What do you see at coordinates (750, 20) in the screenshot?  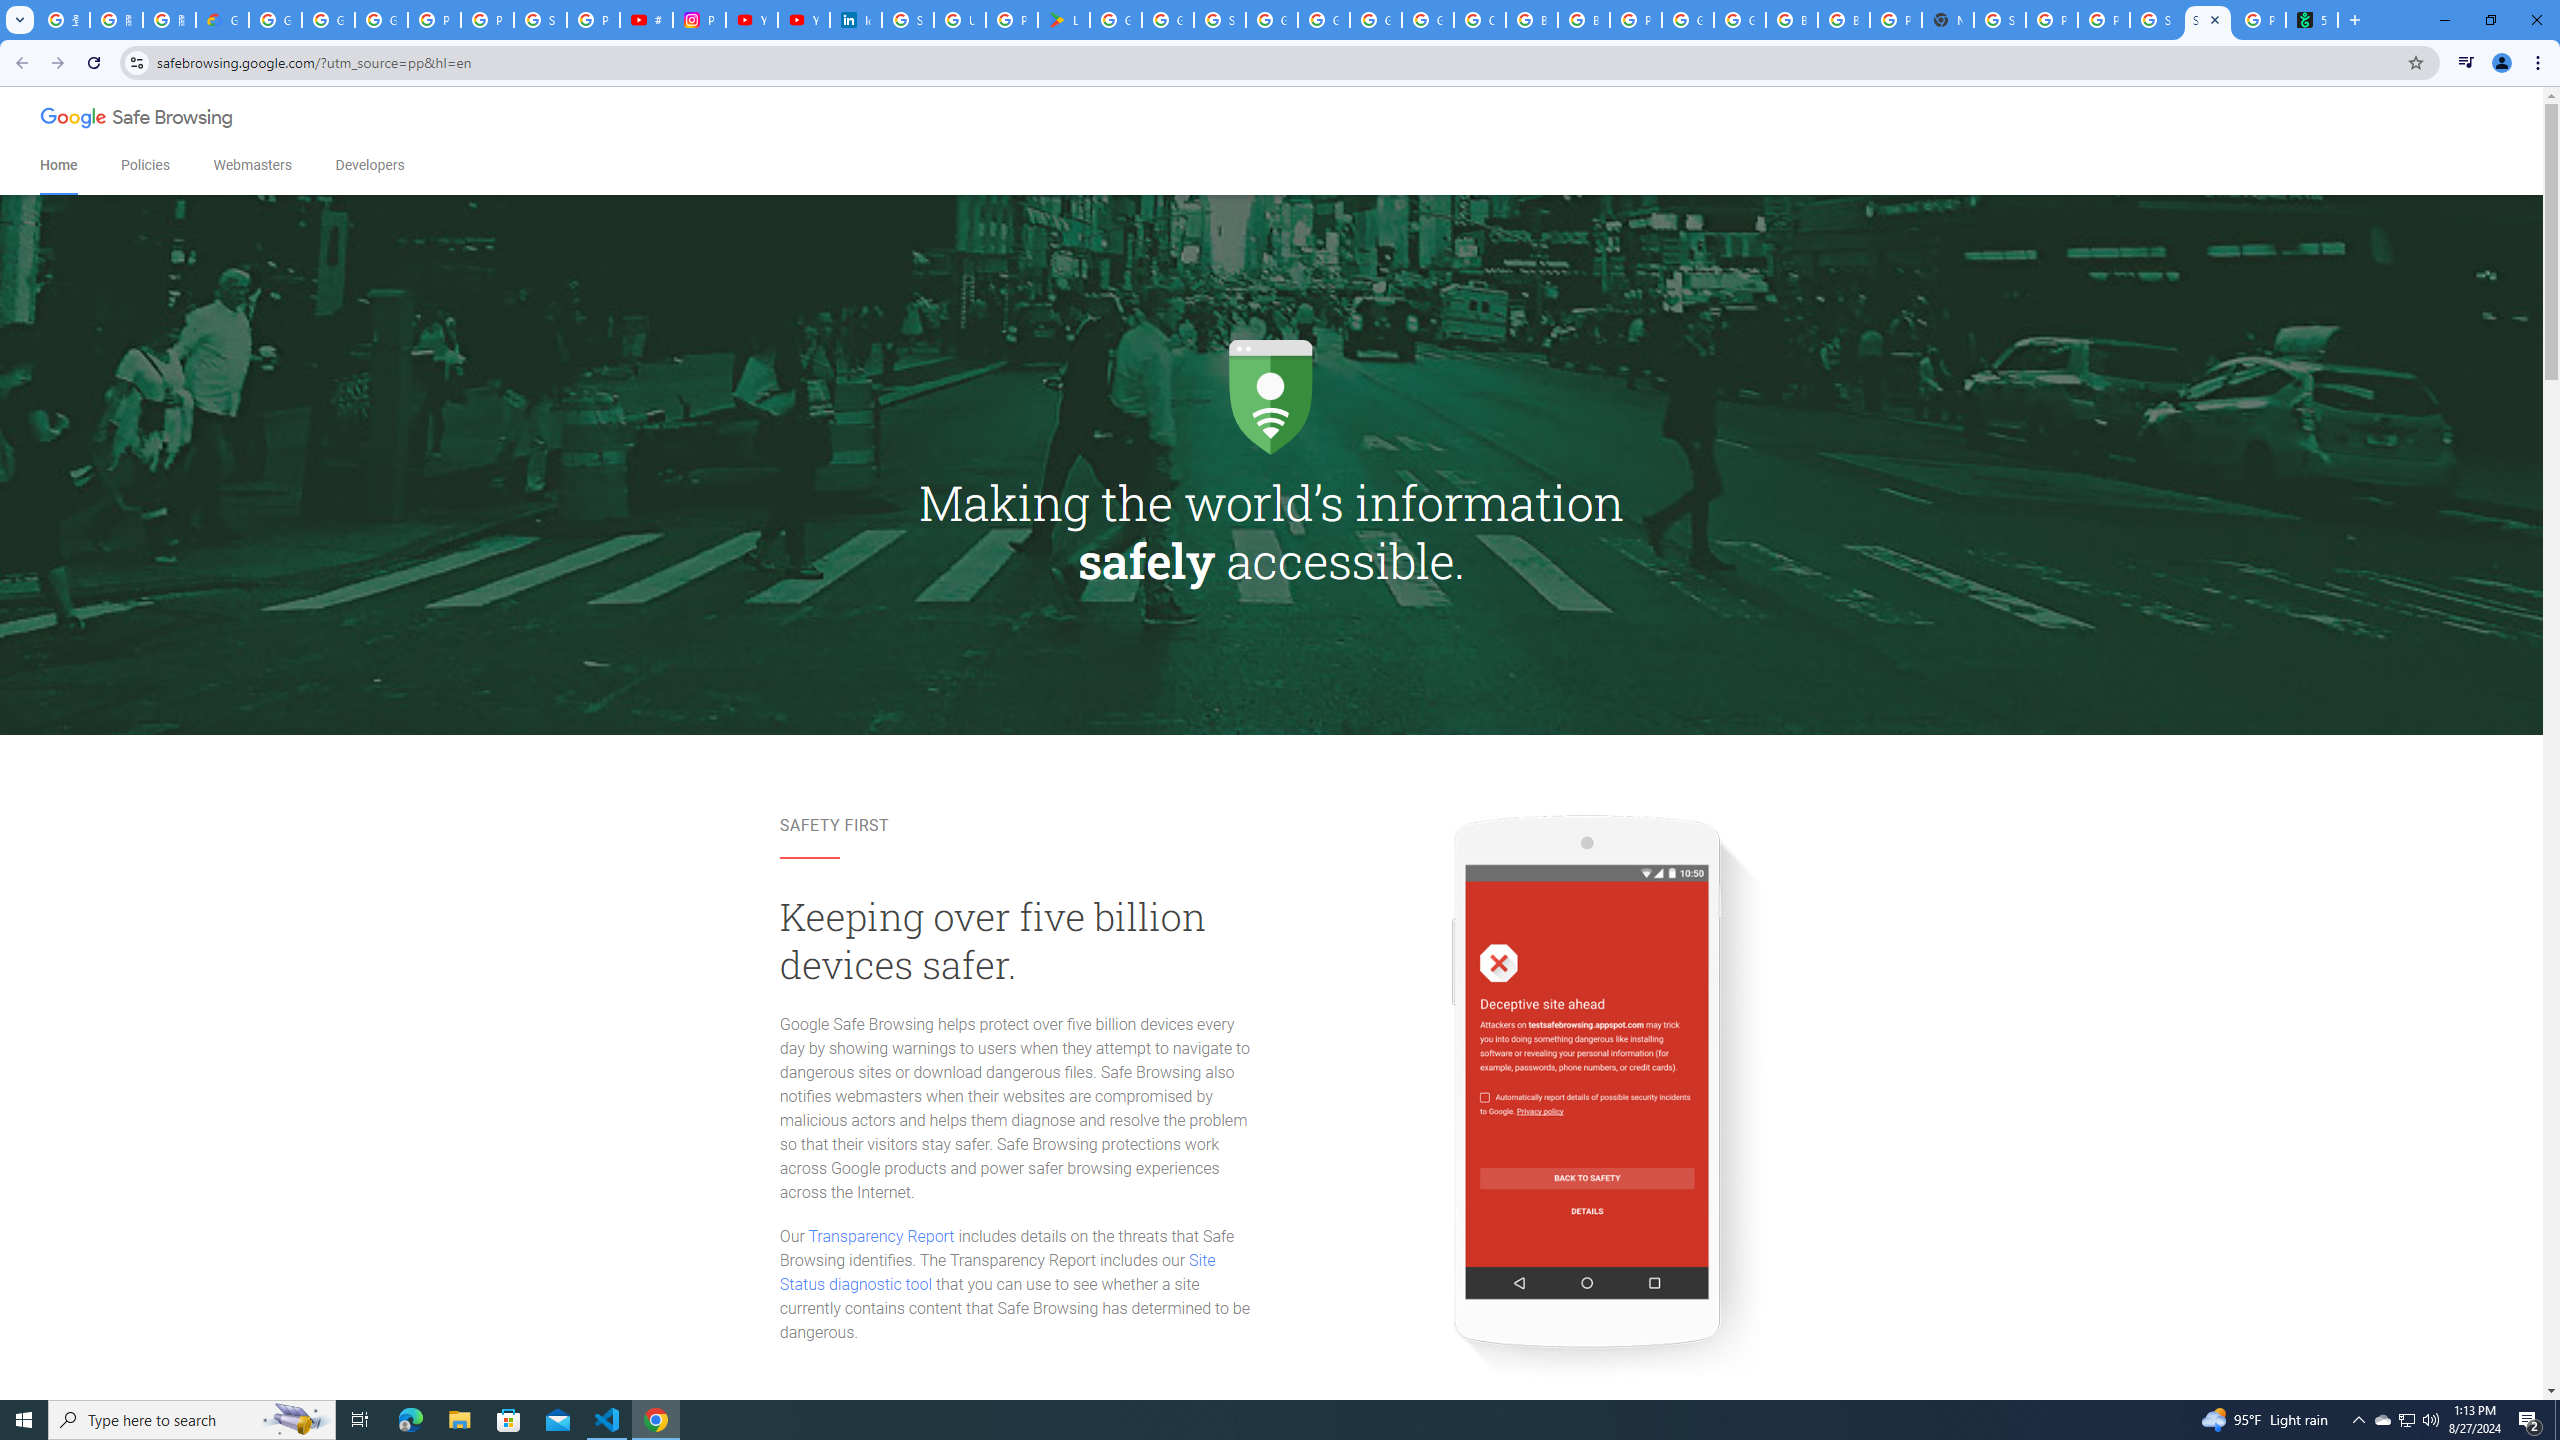 I see `YouTube Culture & Trends - On The Rise: Handcam Videos` at bounding box center [750, 20].